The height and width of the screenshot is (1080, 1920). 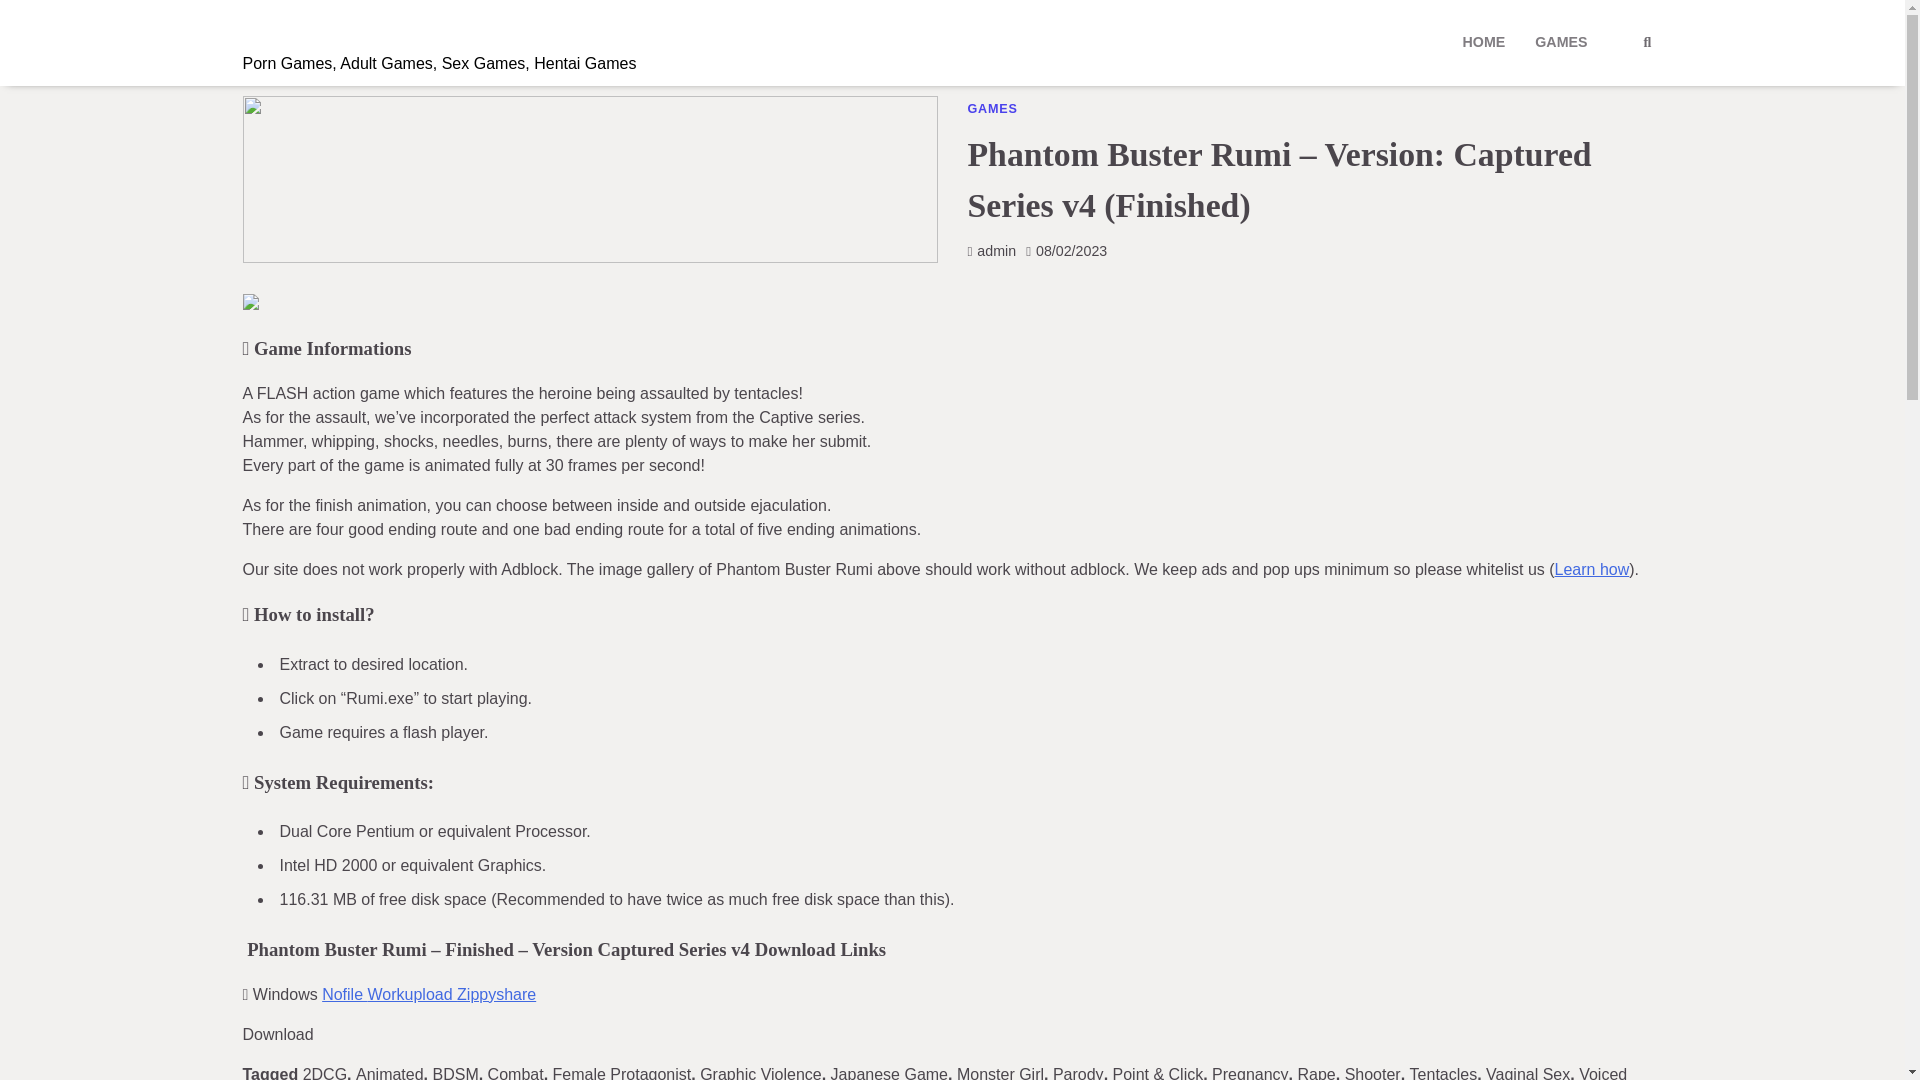 What do you see at coordinates (1602, 1072) in the screenshot?
I see `Voiced` at bounding box center [1602, 1072].